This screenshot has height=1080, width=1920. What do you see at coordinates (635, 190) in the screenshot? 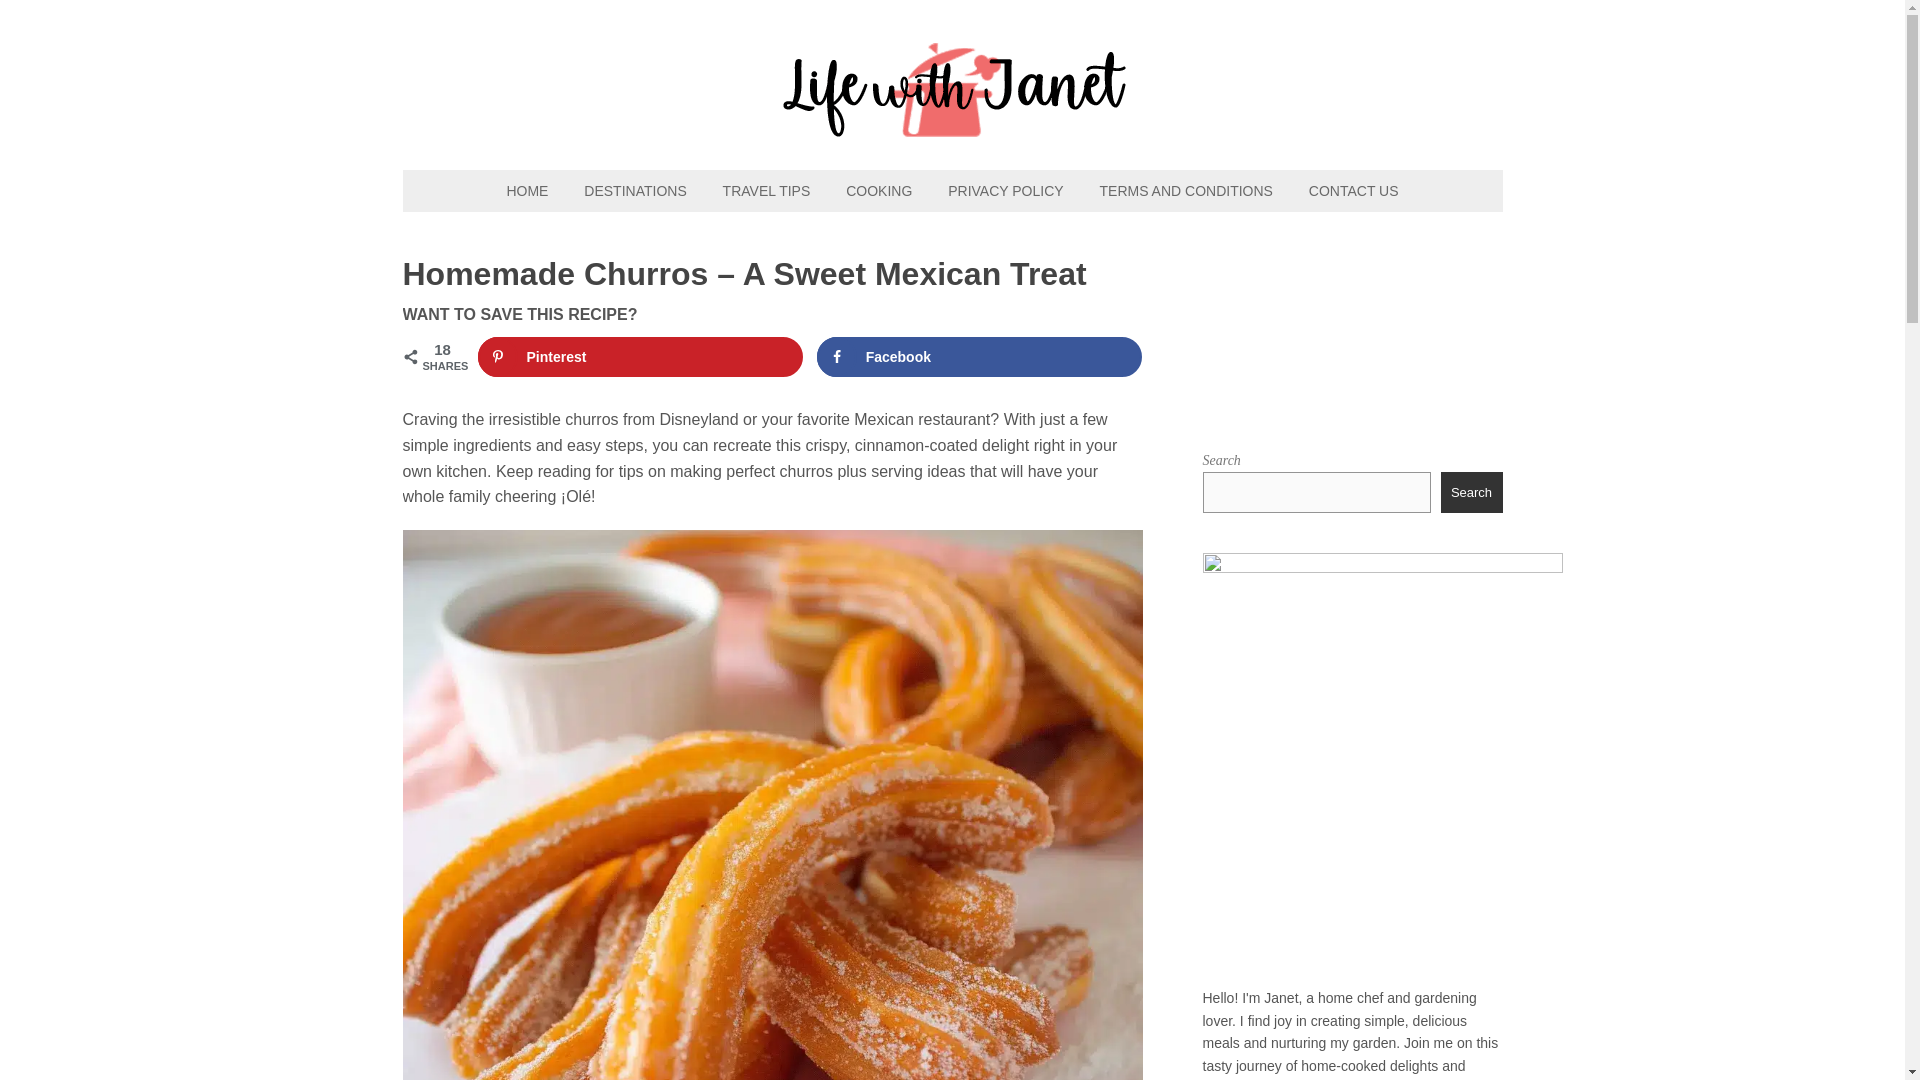
I see `DESTINATIONS` at bounding box center [635, 190].